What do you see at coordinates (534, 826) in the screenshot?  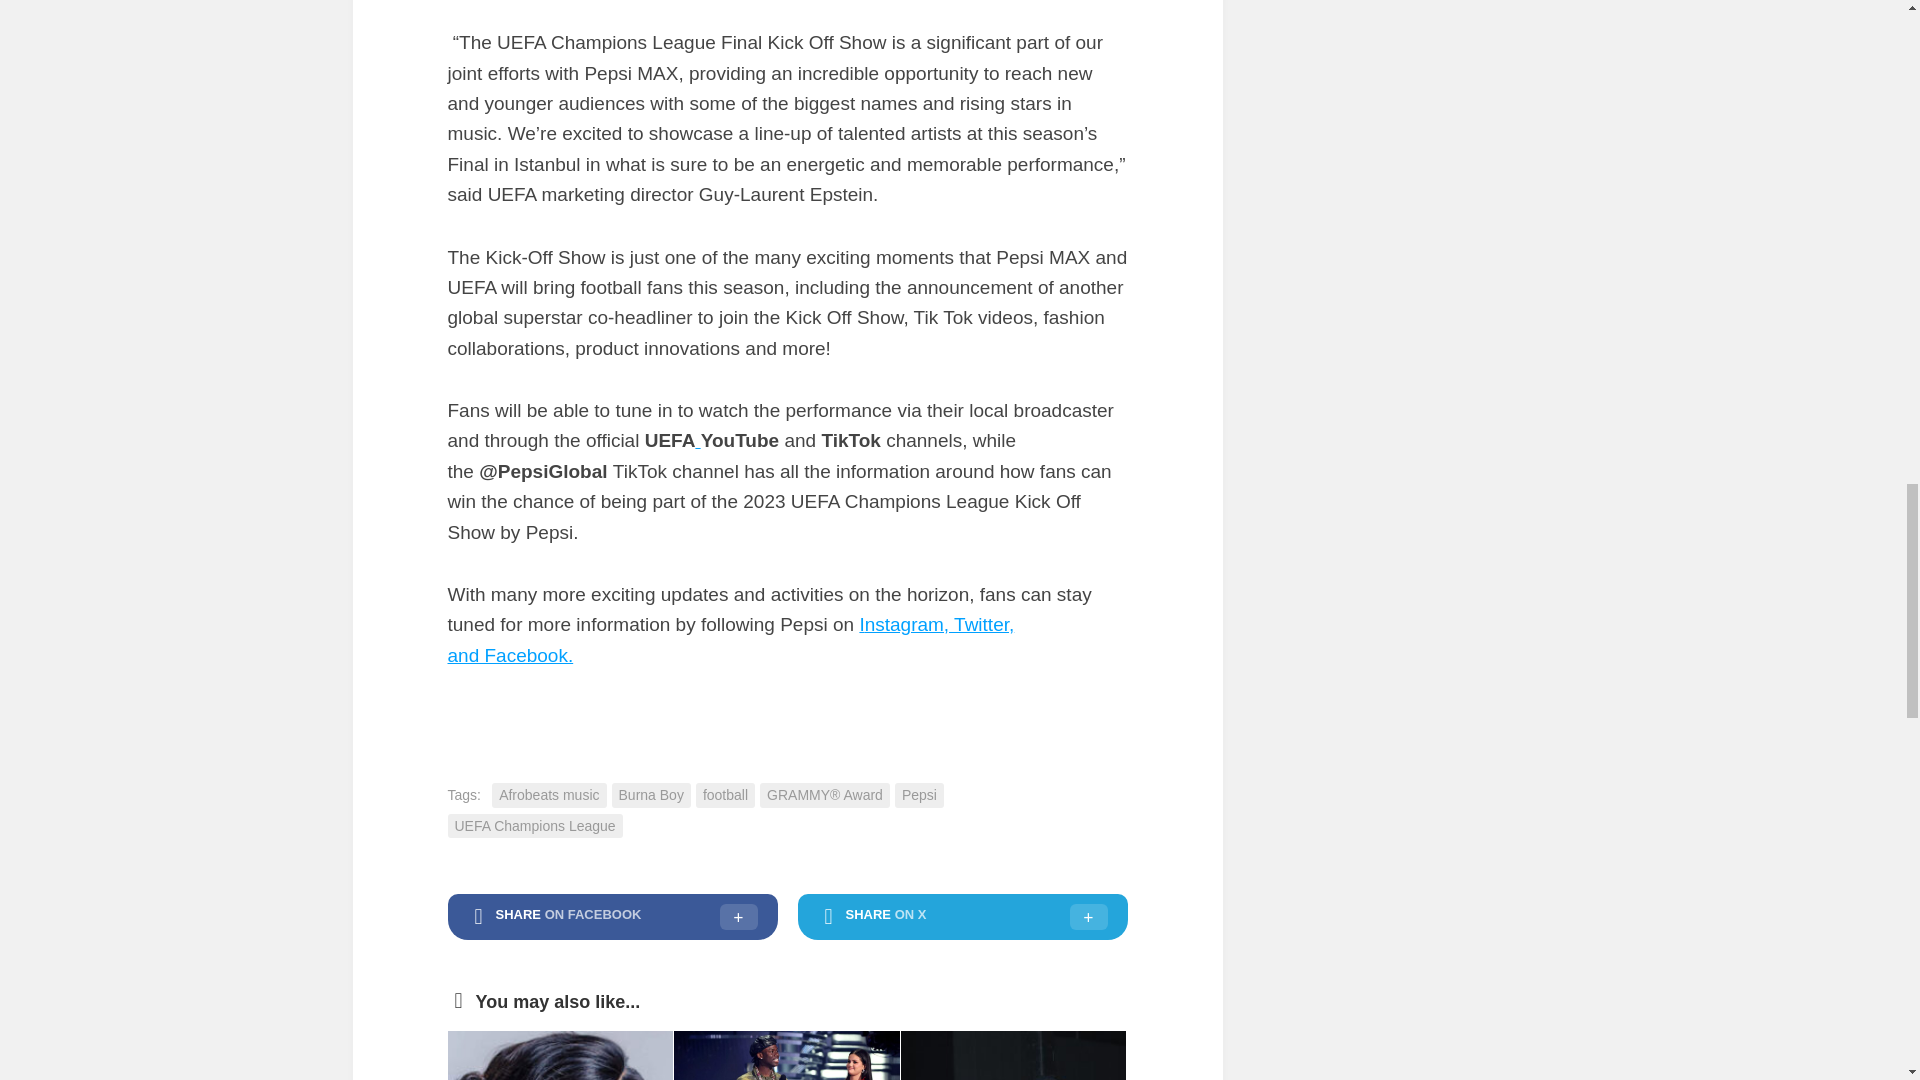 I see `UEFA Champions League` at bounding box center [534, 826].